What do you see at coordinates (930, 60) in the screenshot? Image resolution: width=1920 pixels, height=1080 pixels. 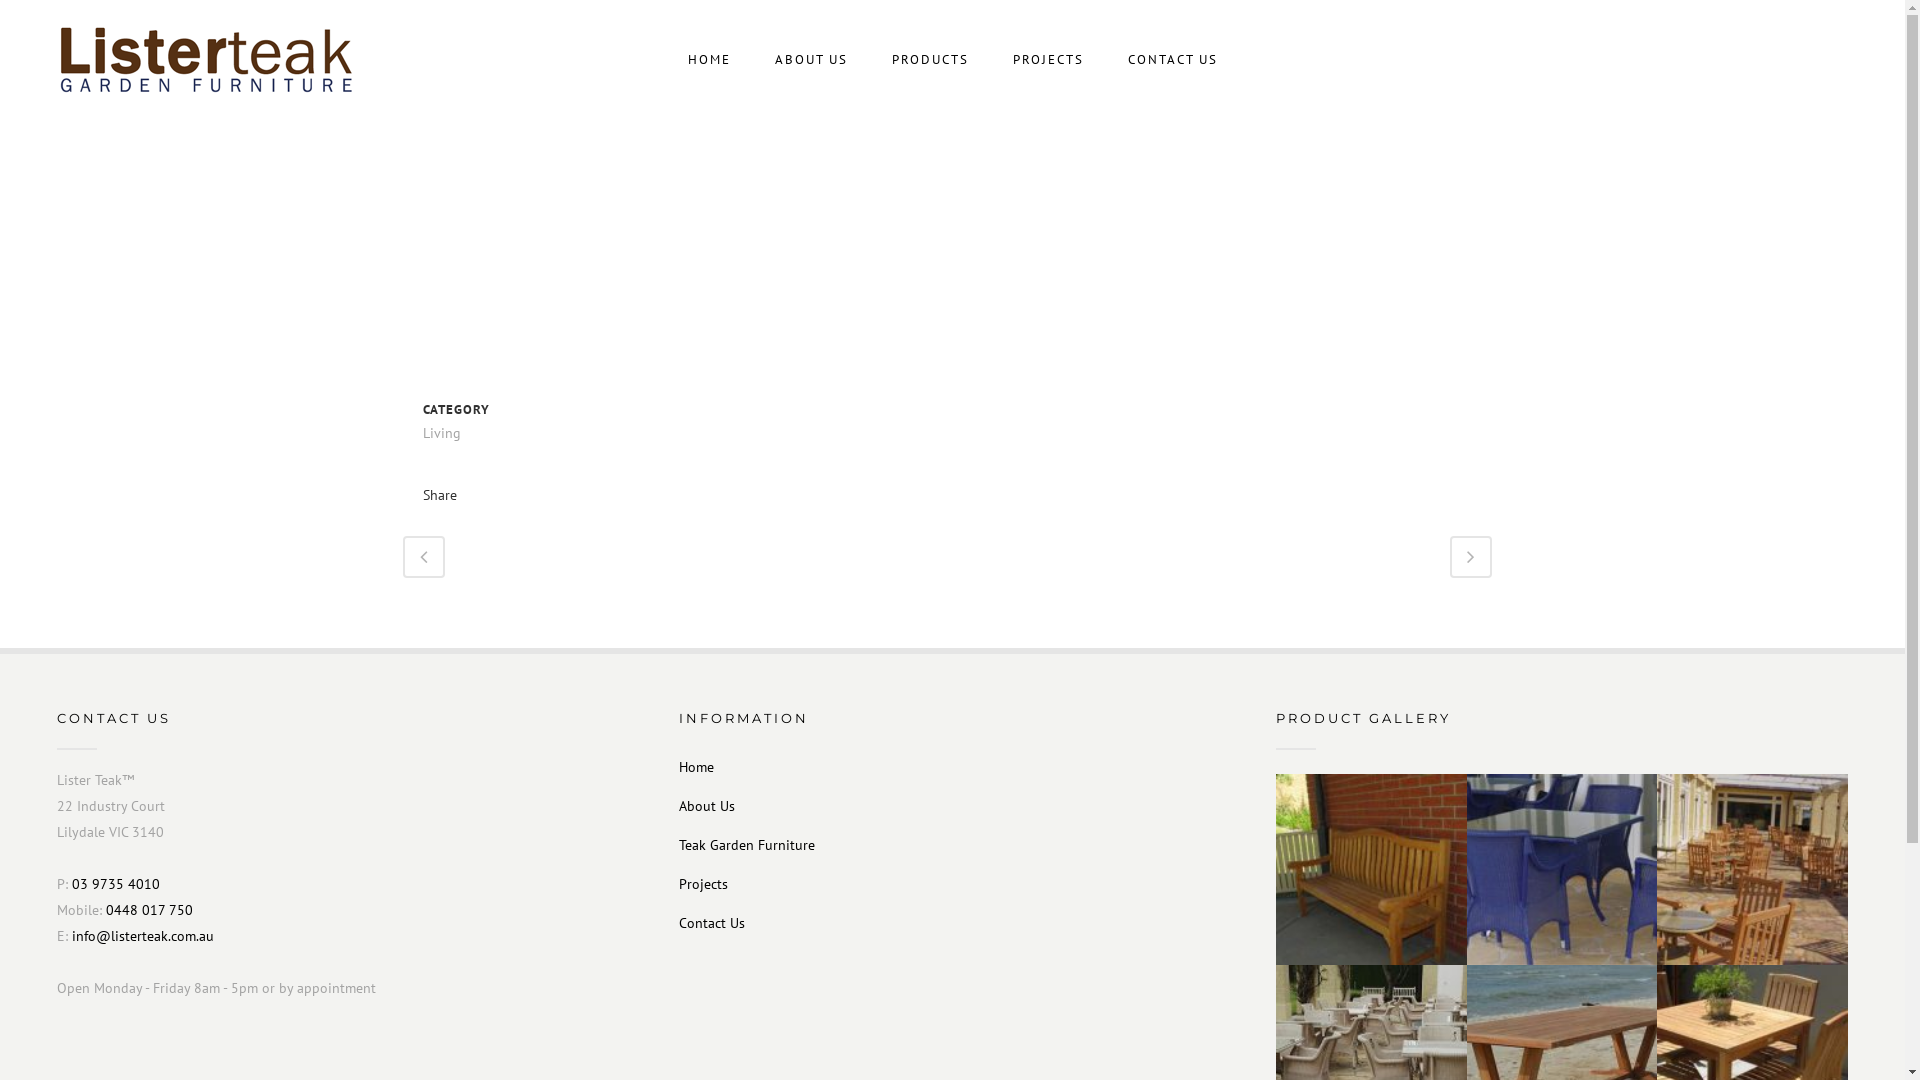 I see `PRODUCTS` at bounding box center [930, 60].